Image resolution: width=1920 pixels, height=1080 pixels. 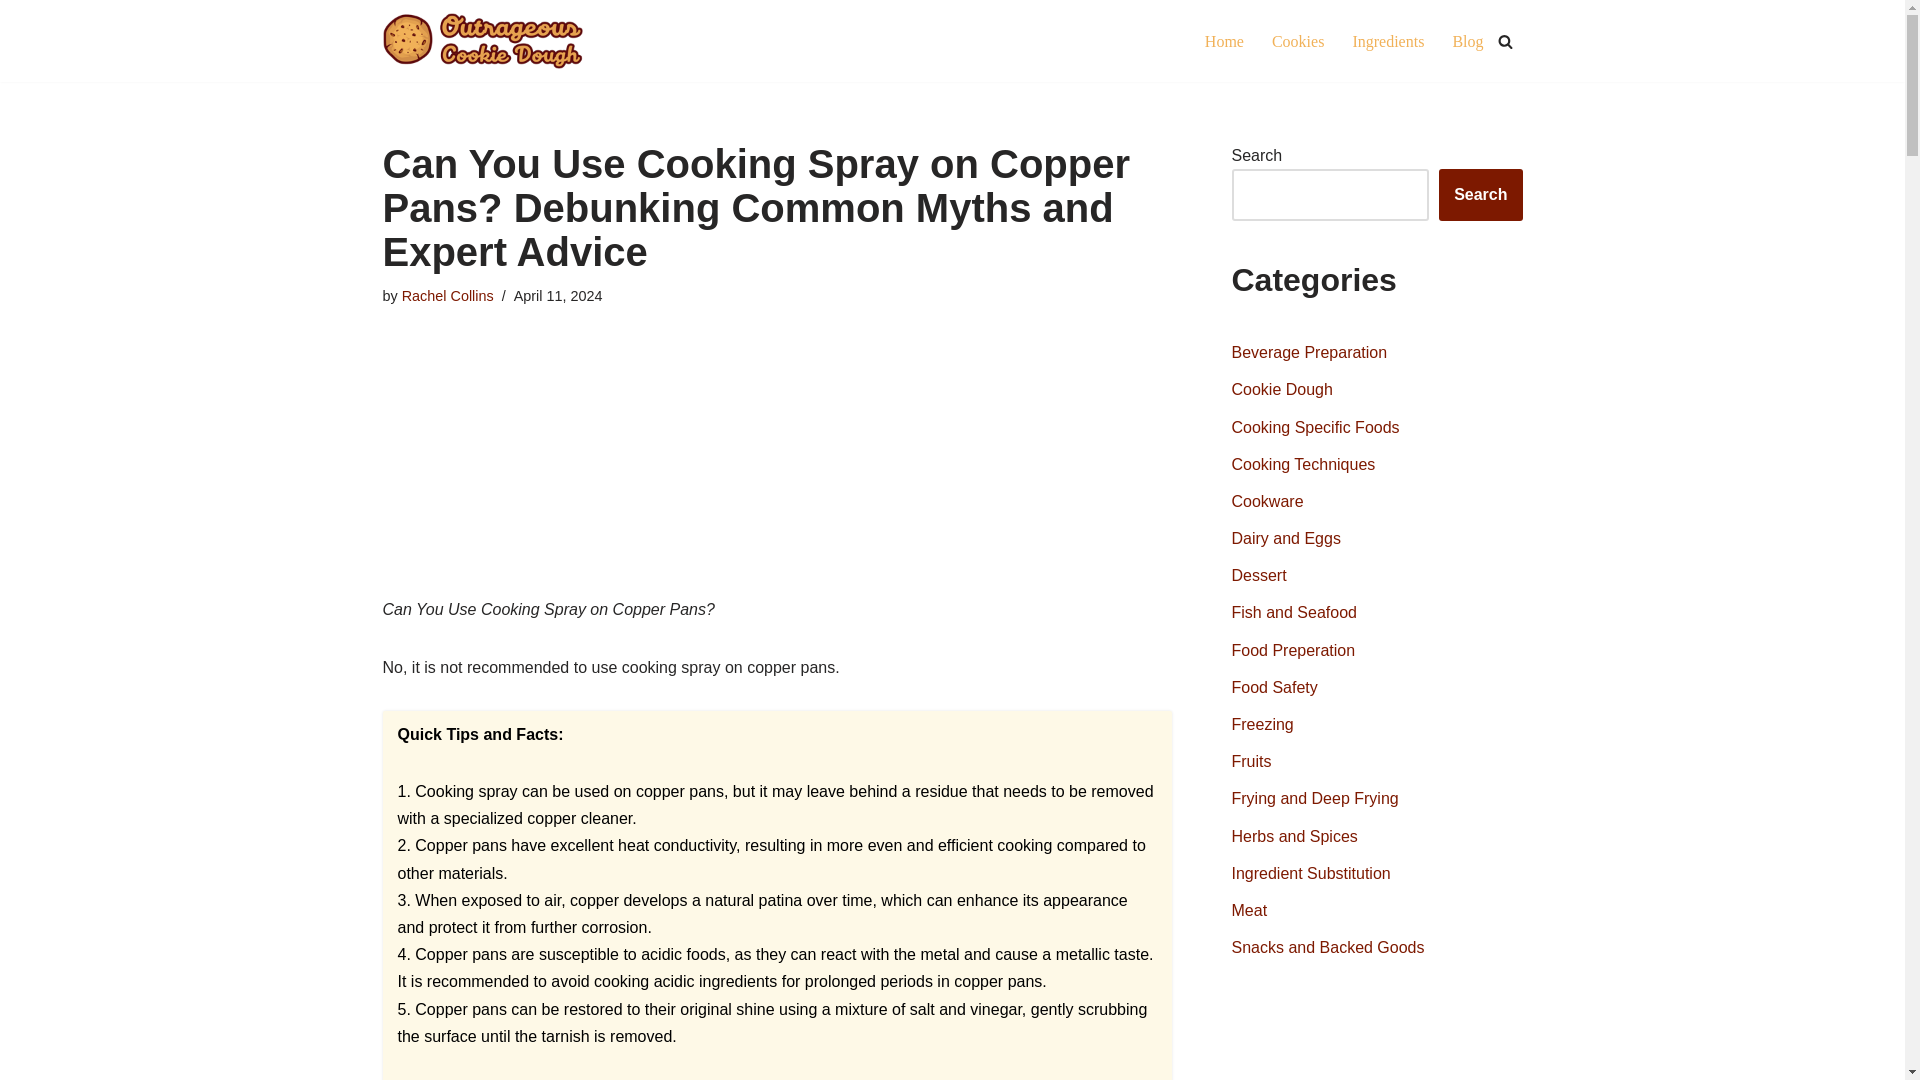 I want to click on Beverage Preparation, so click(x=1310, y=352).